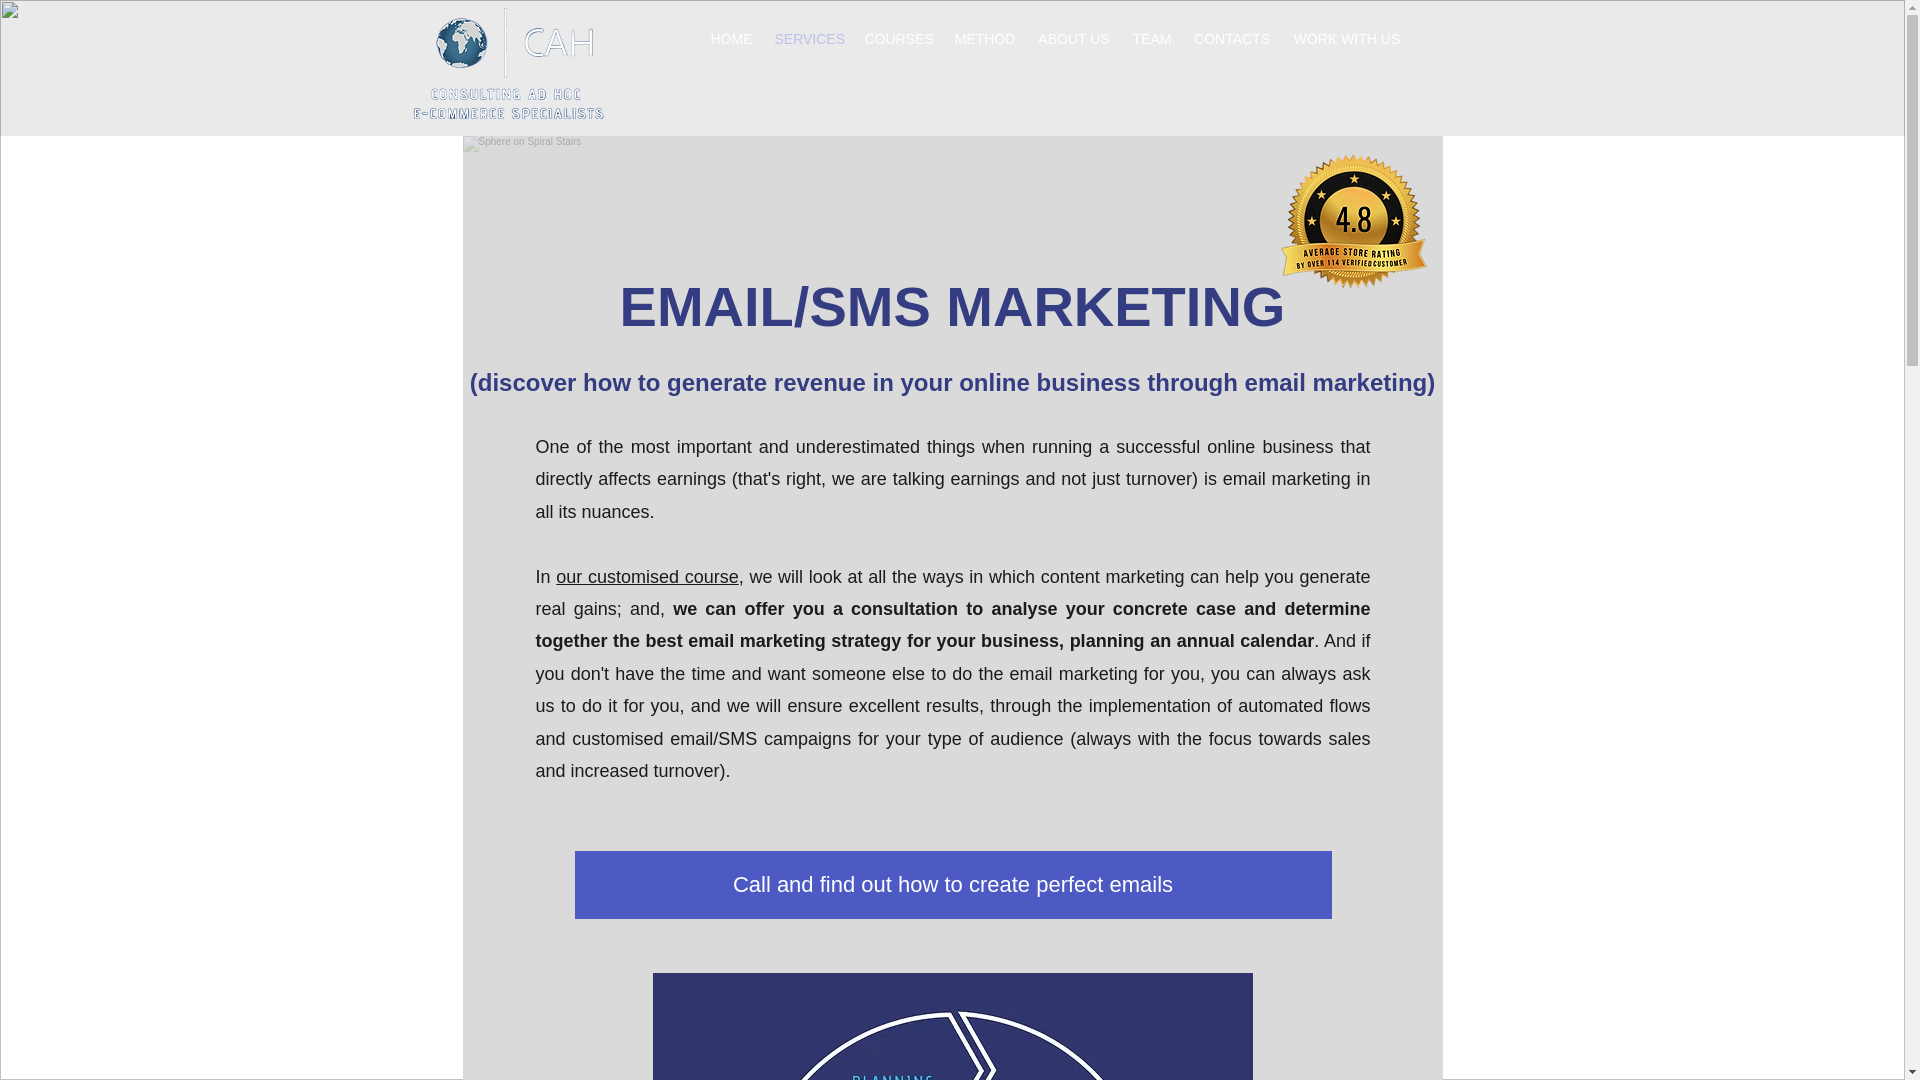 Image resolution: width=1920 pixels, height=1080 pixels. What do you see at coordinates (986, 39) in the screenshot?
I see `METHOD` at bounding box center [986, 39].